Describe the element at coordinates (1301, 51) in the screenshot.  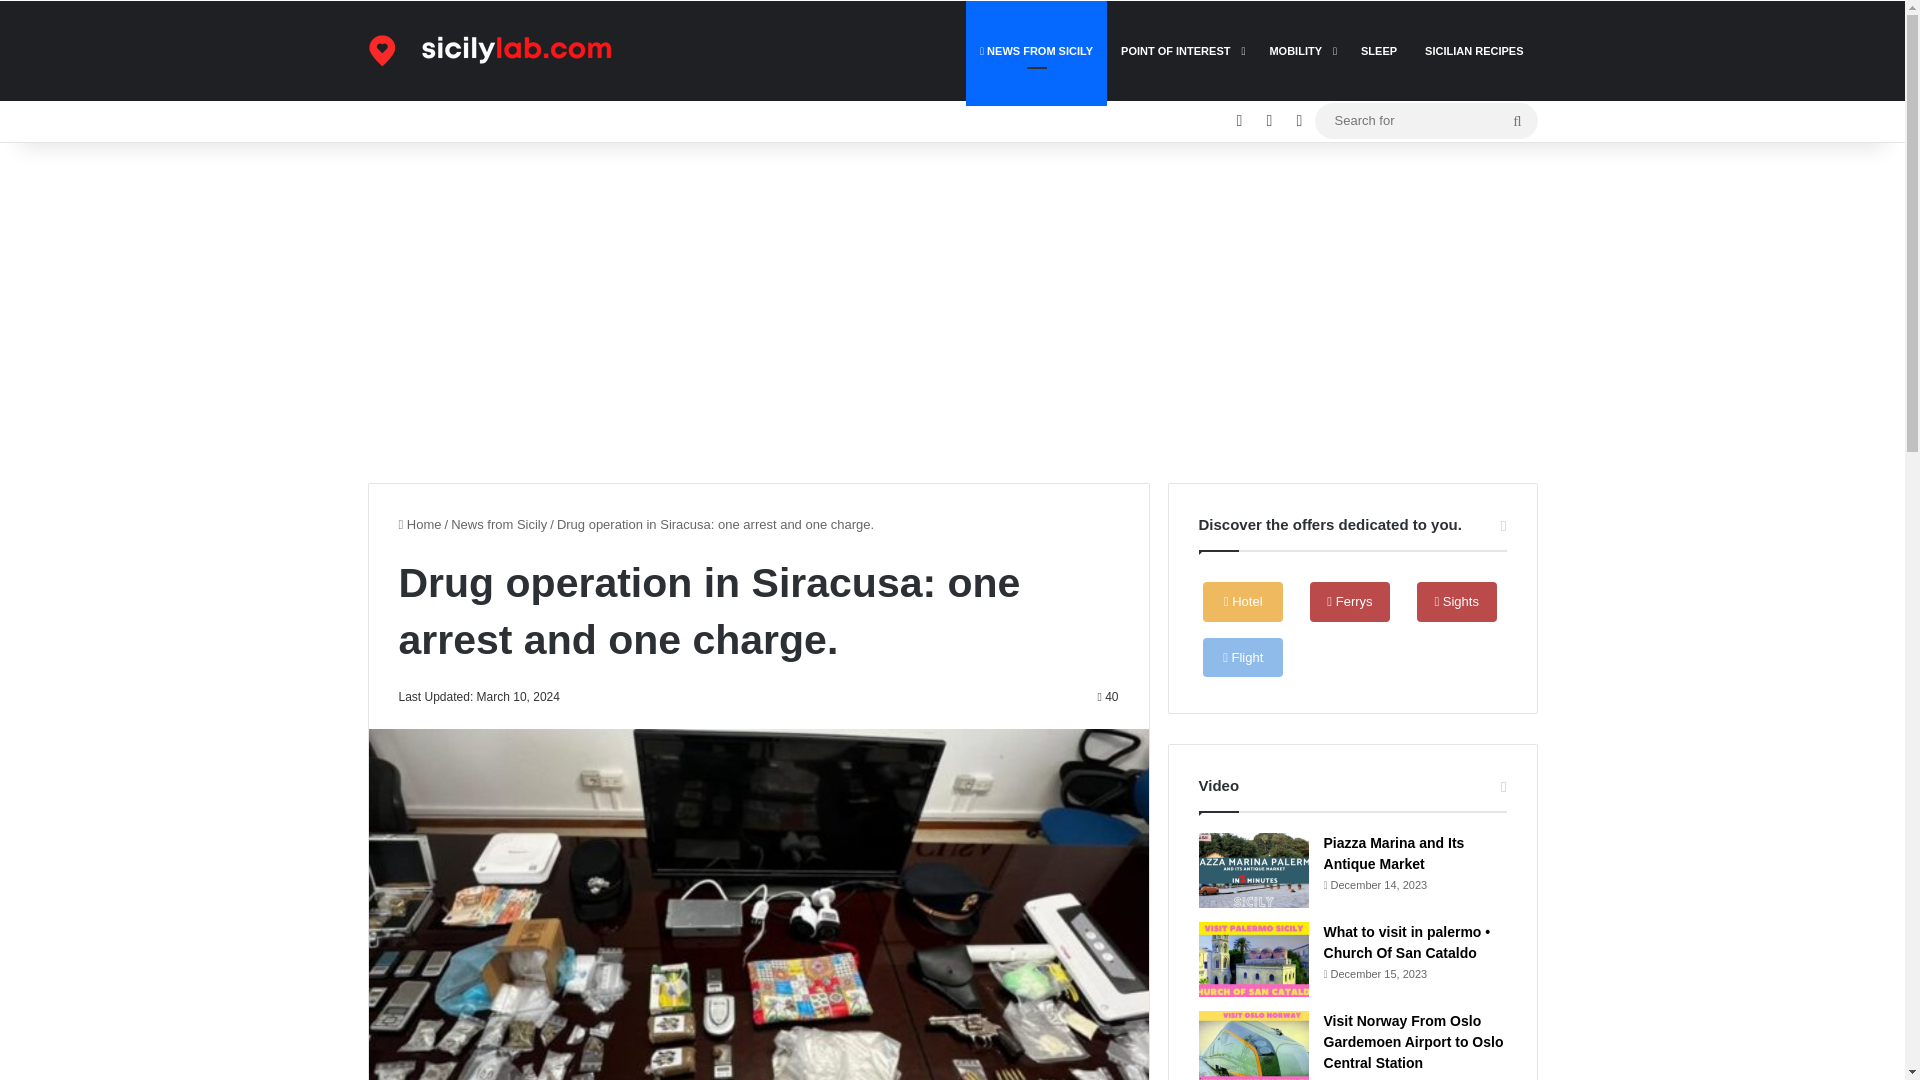
I see `MOBILITY` at that location.